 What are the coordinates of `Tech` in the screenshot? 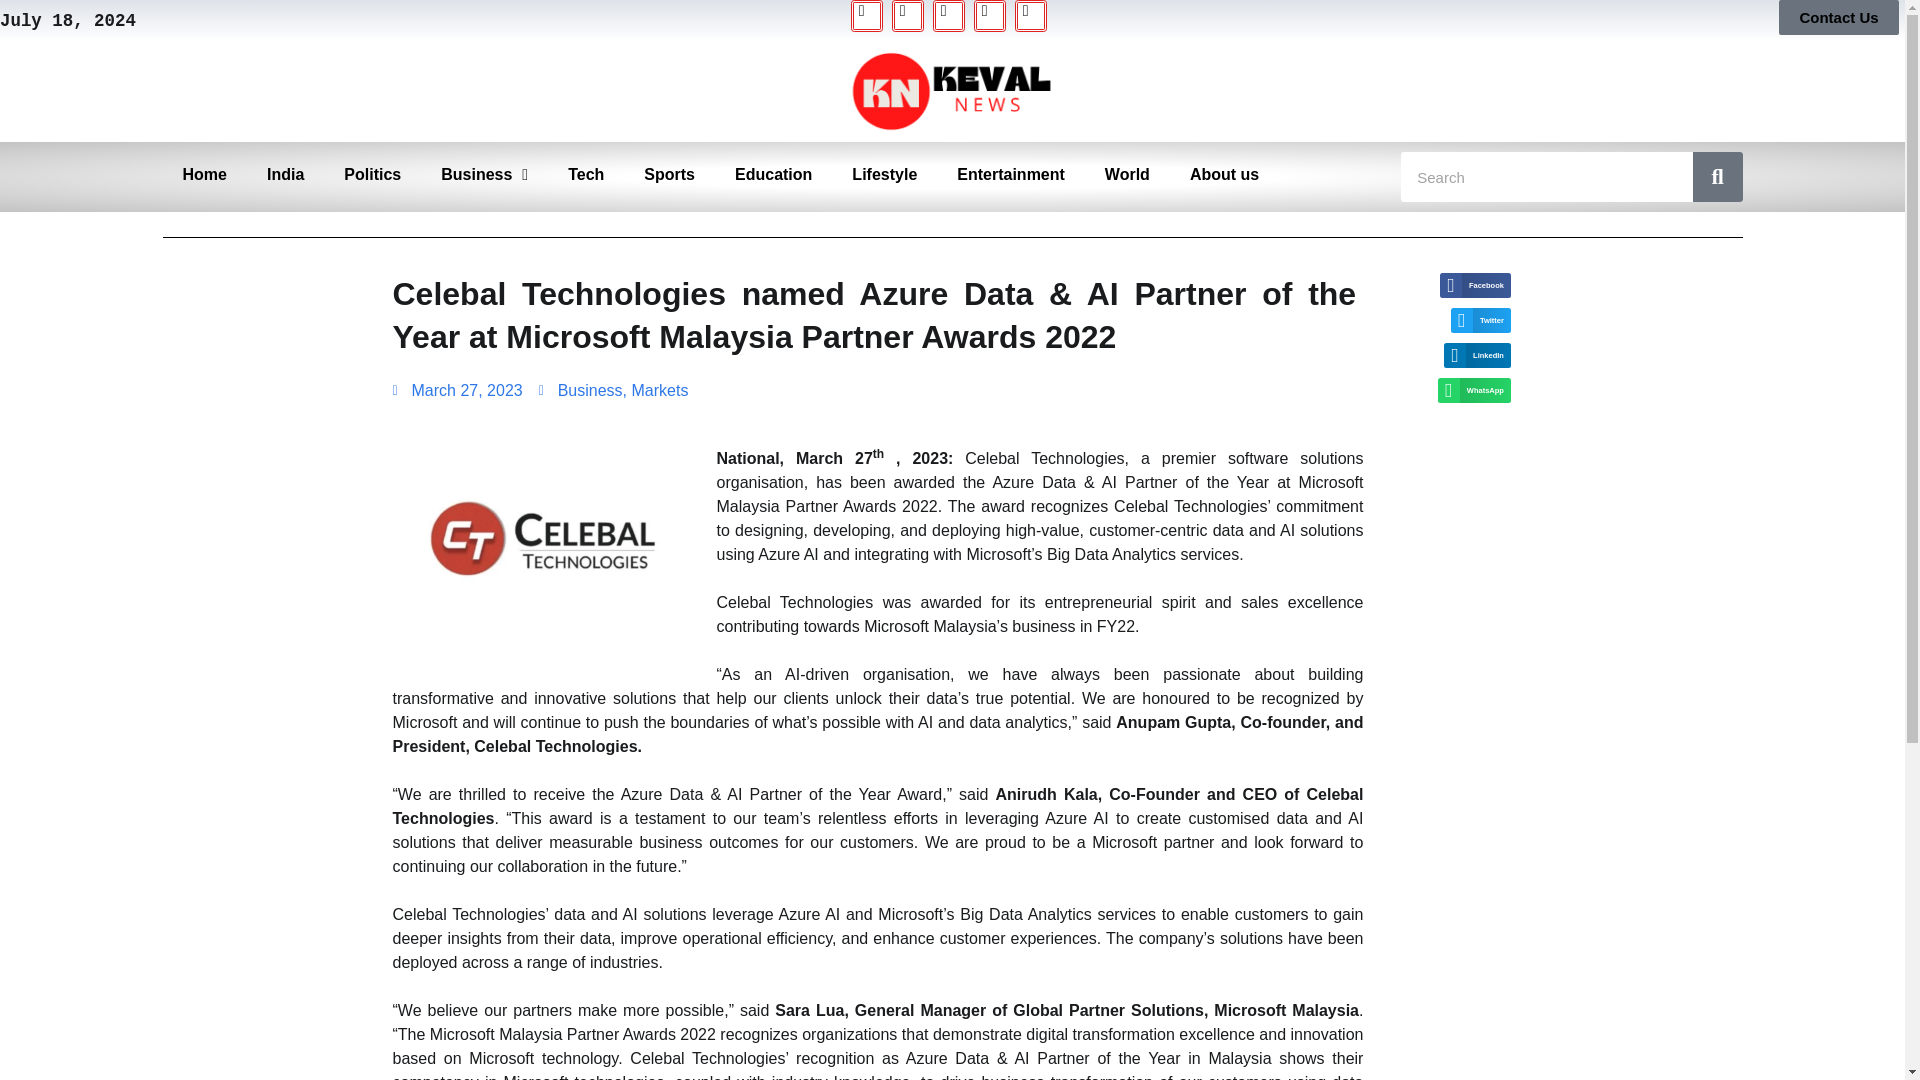 It's located at (586, 174).